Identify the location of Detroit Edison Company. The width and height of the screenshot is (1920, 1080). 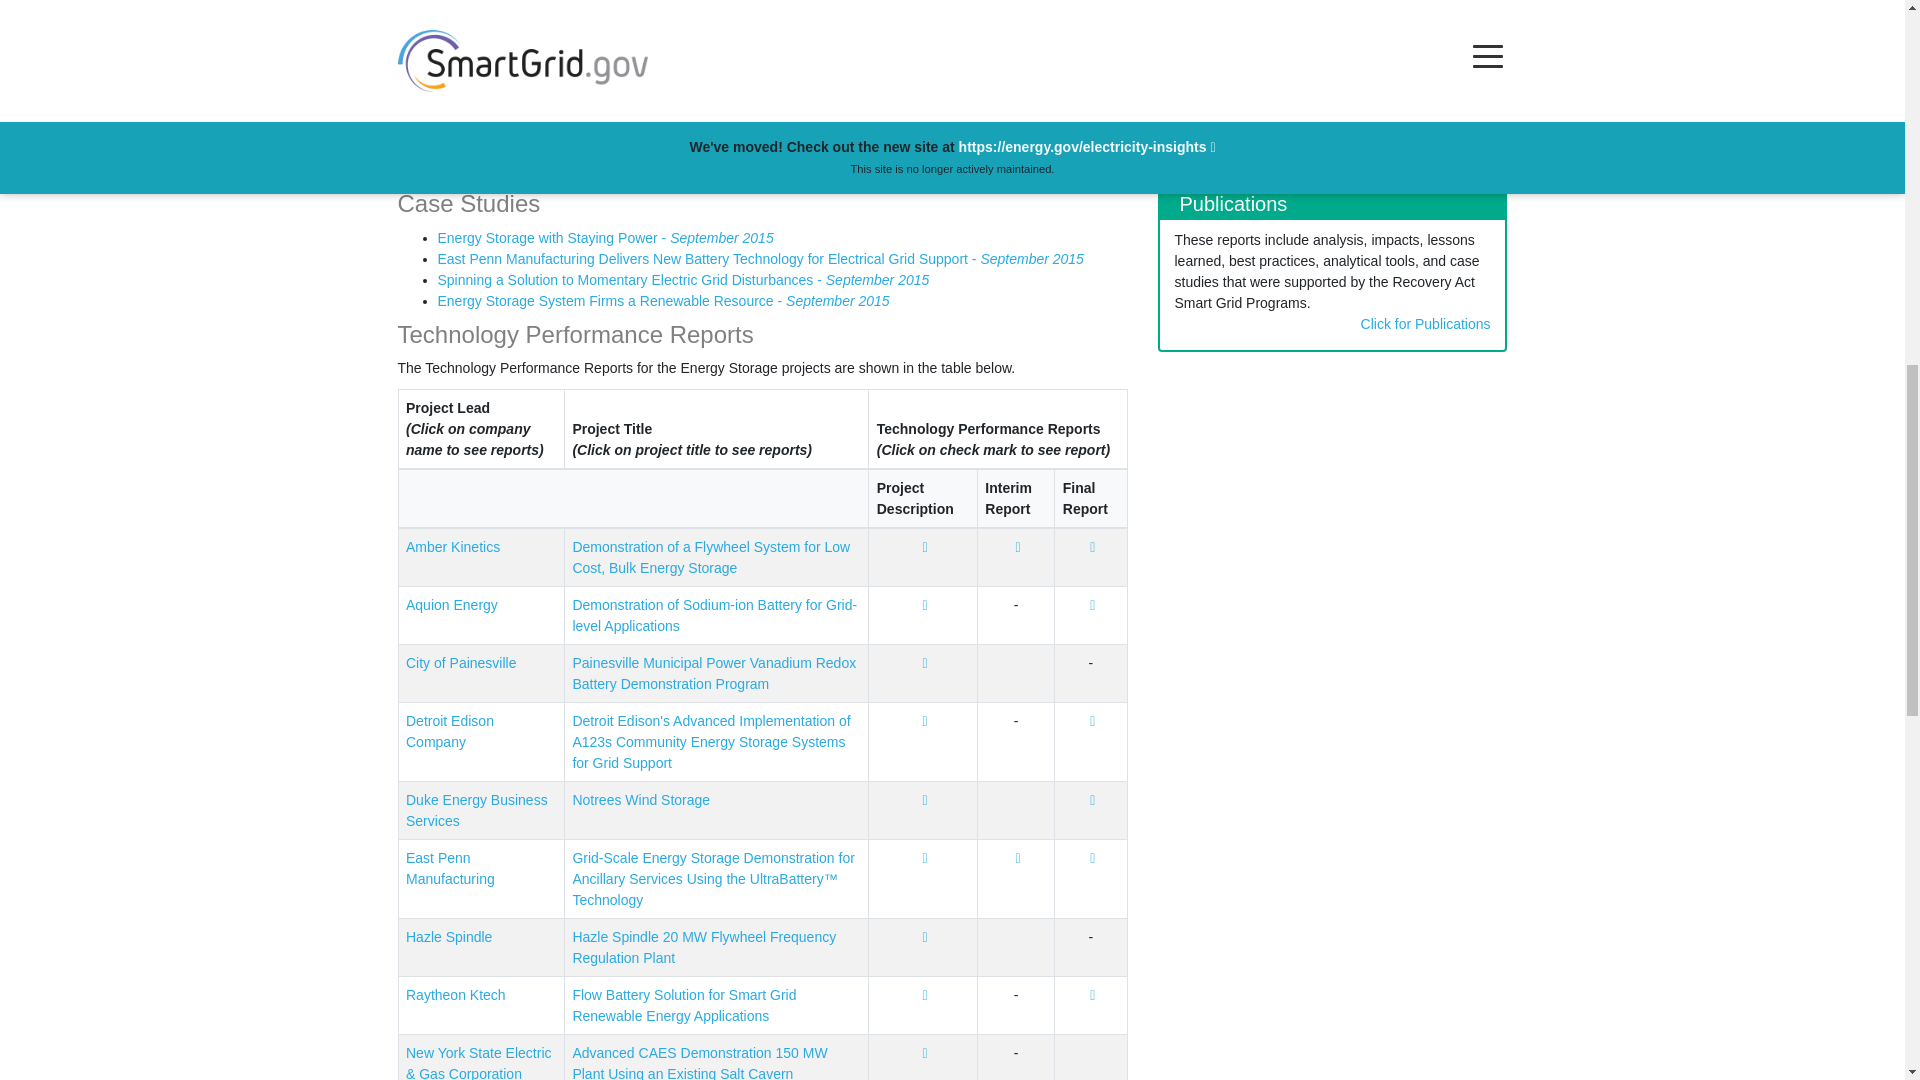
(449, 730).